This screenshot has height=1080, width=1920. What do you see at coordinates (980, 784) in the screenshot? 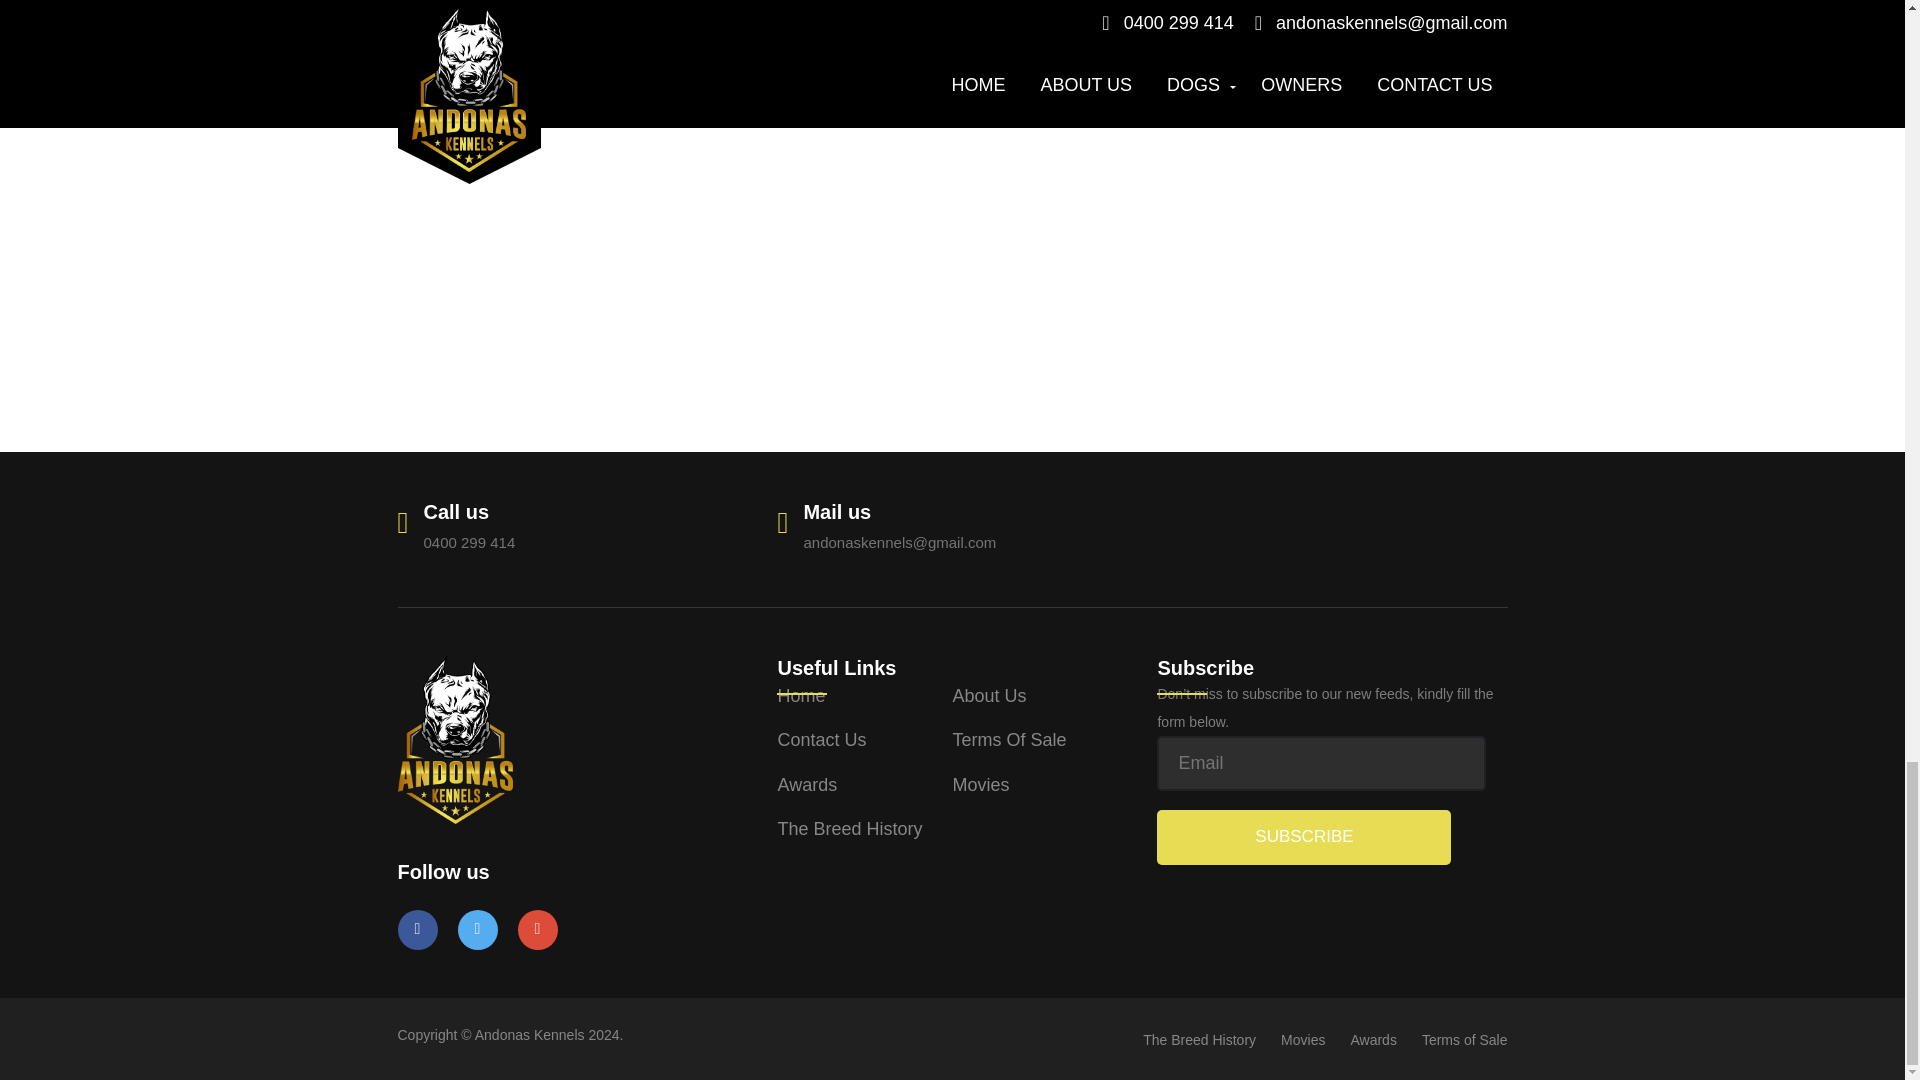
I see `Movies` at bounding box center [980, 784].